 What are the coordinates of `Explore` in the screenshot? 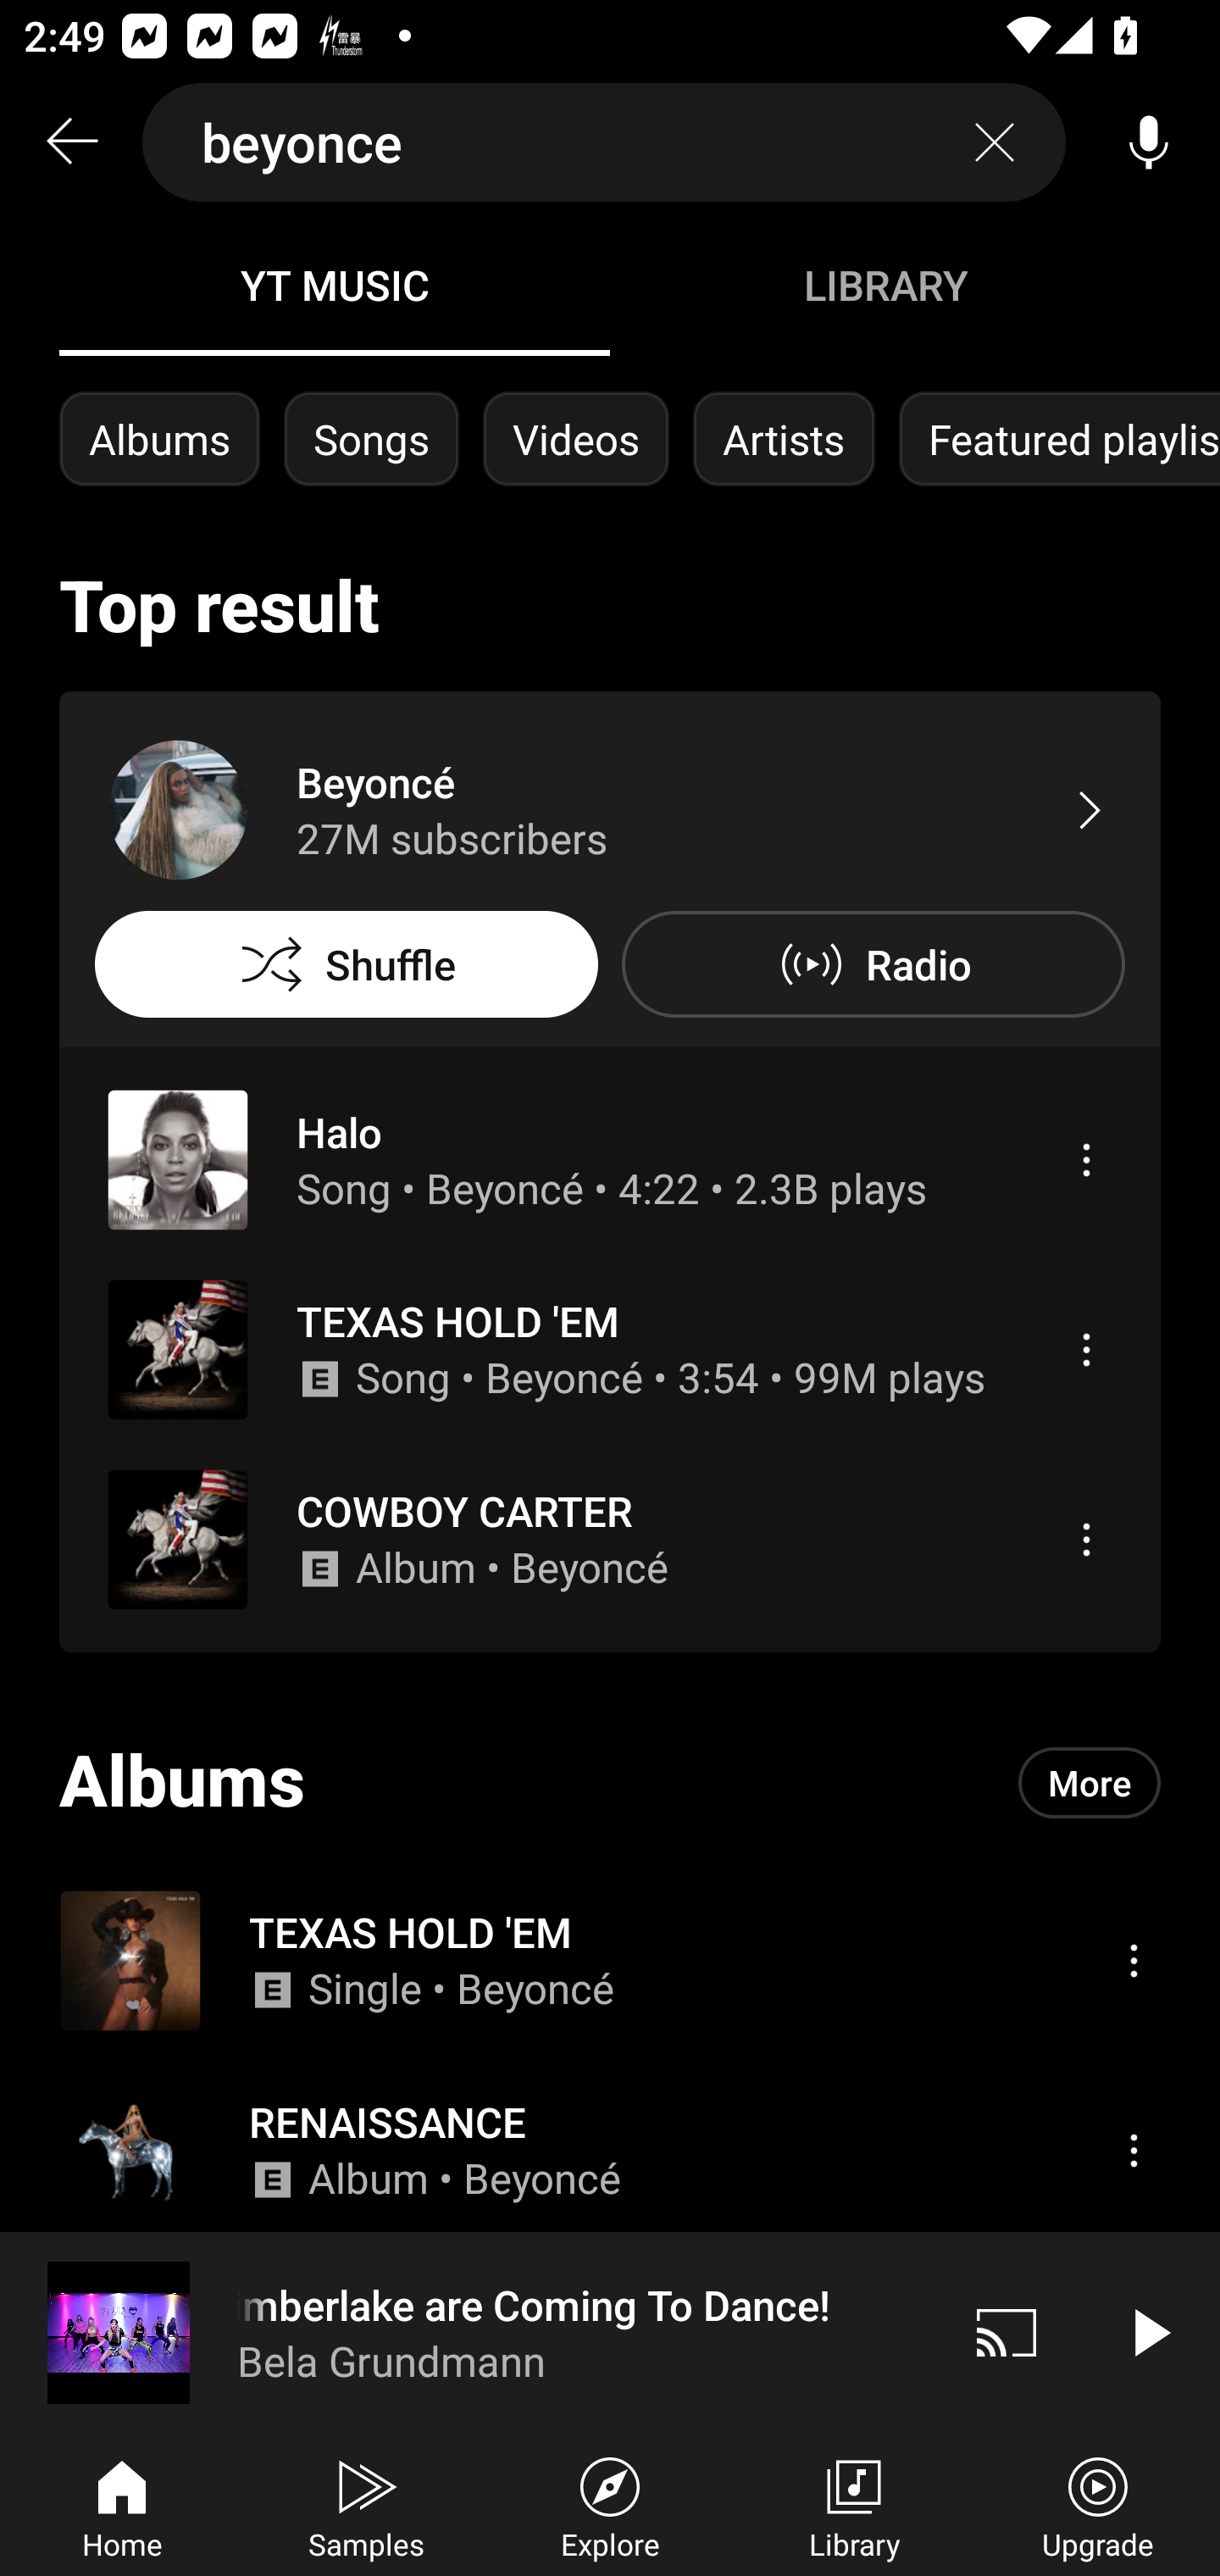 It's located at (610, 2505).